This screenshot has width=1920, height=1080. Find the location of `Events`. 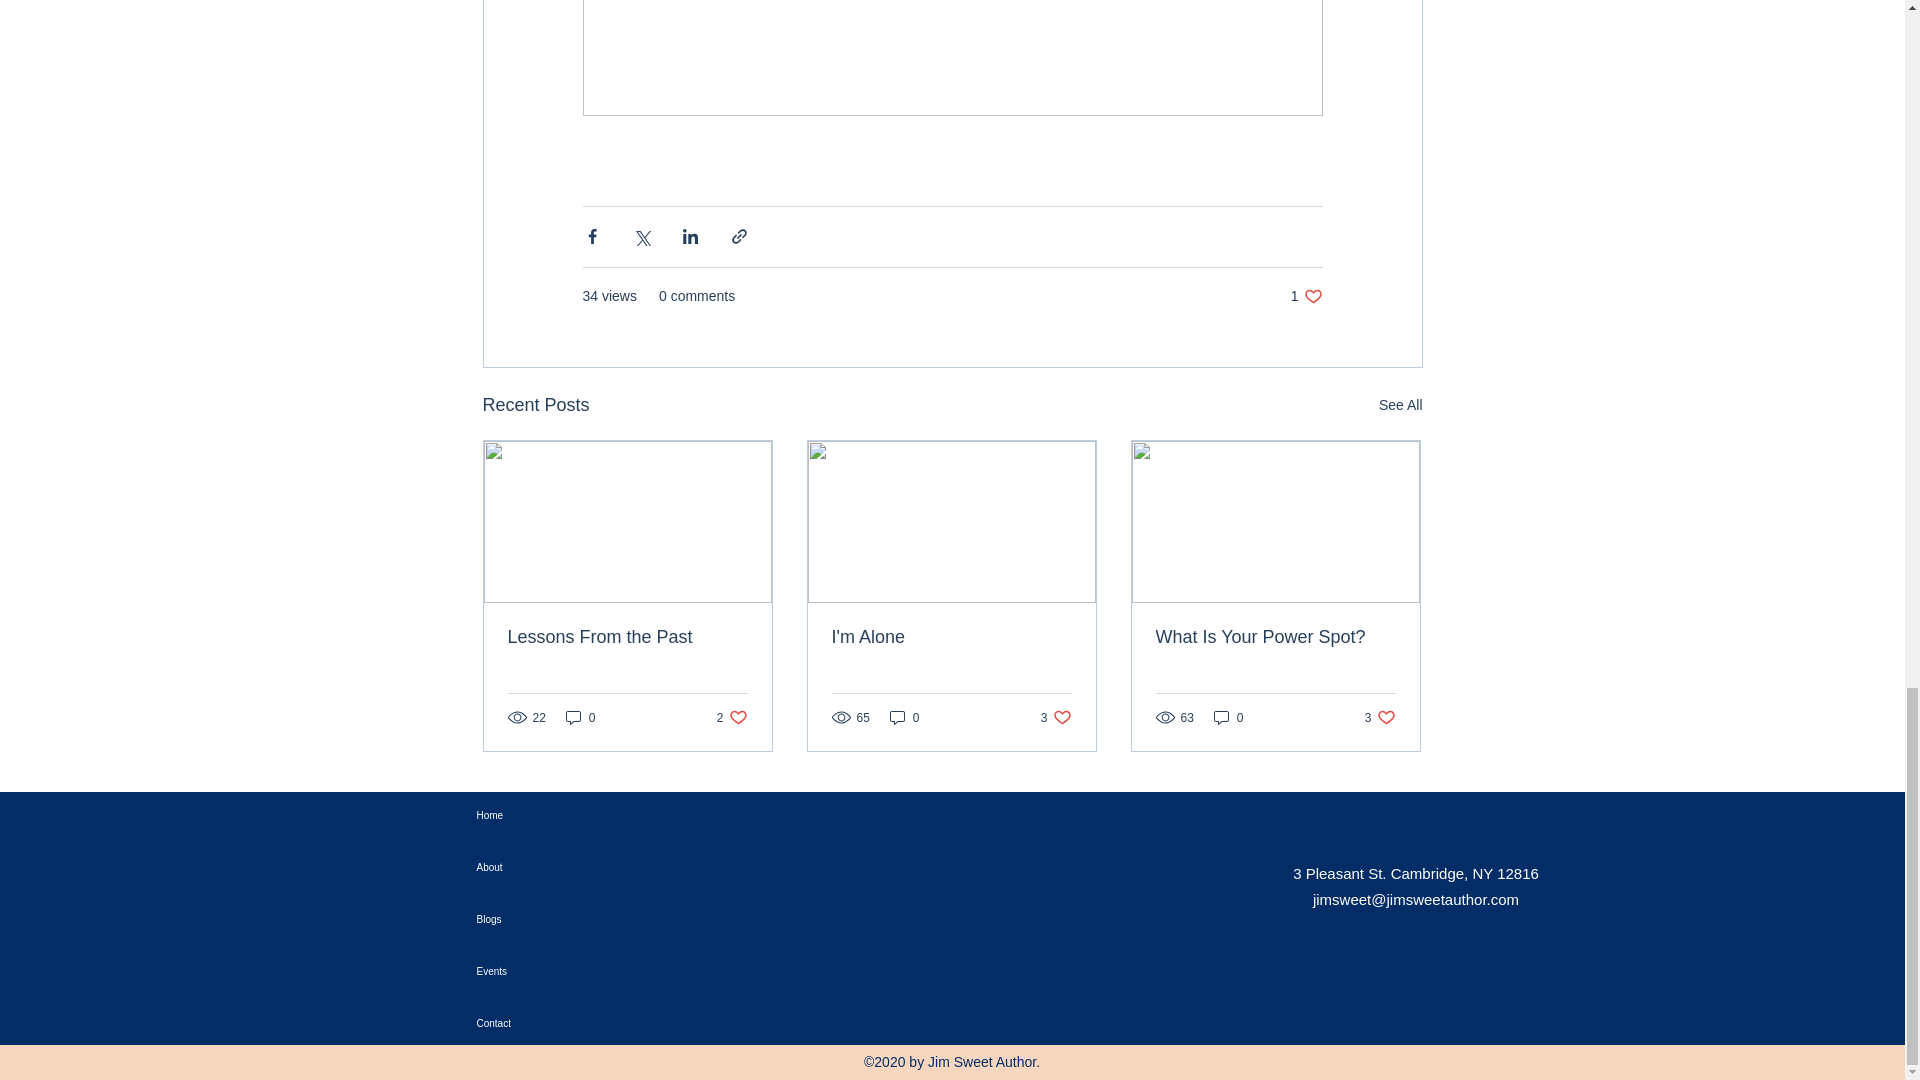

Events is located at coordinates (732, 717).